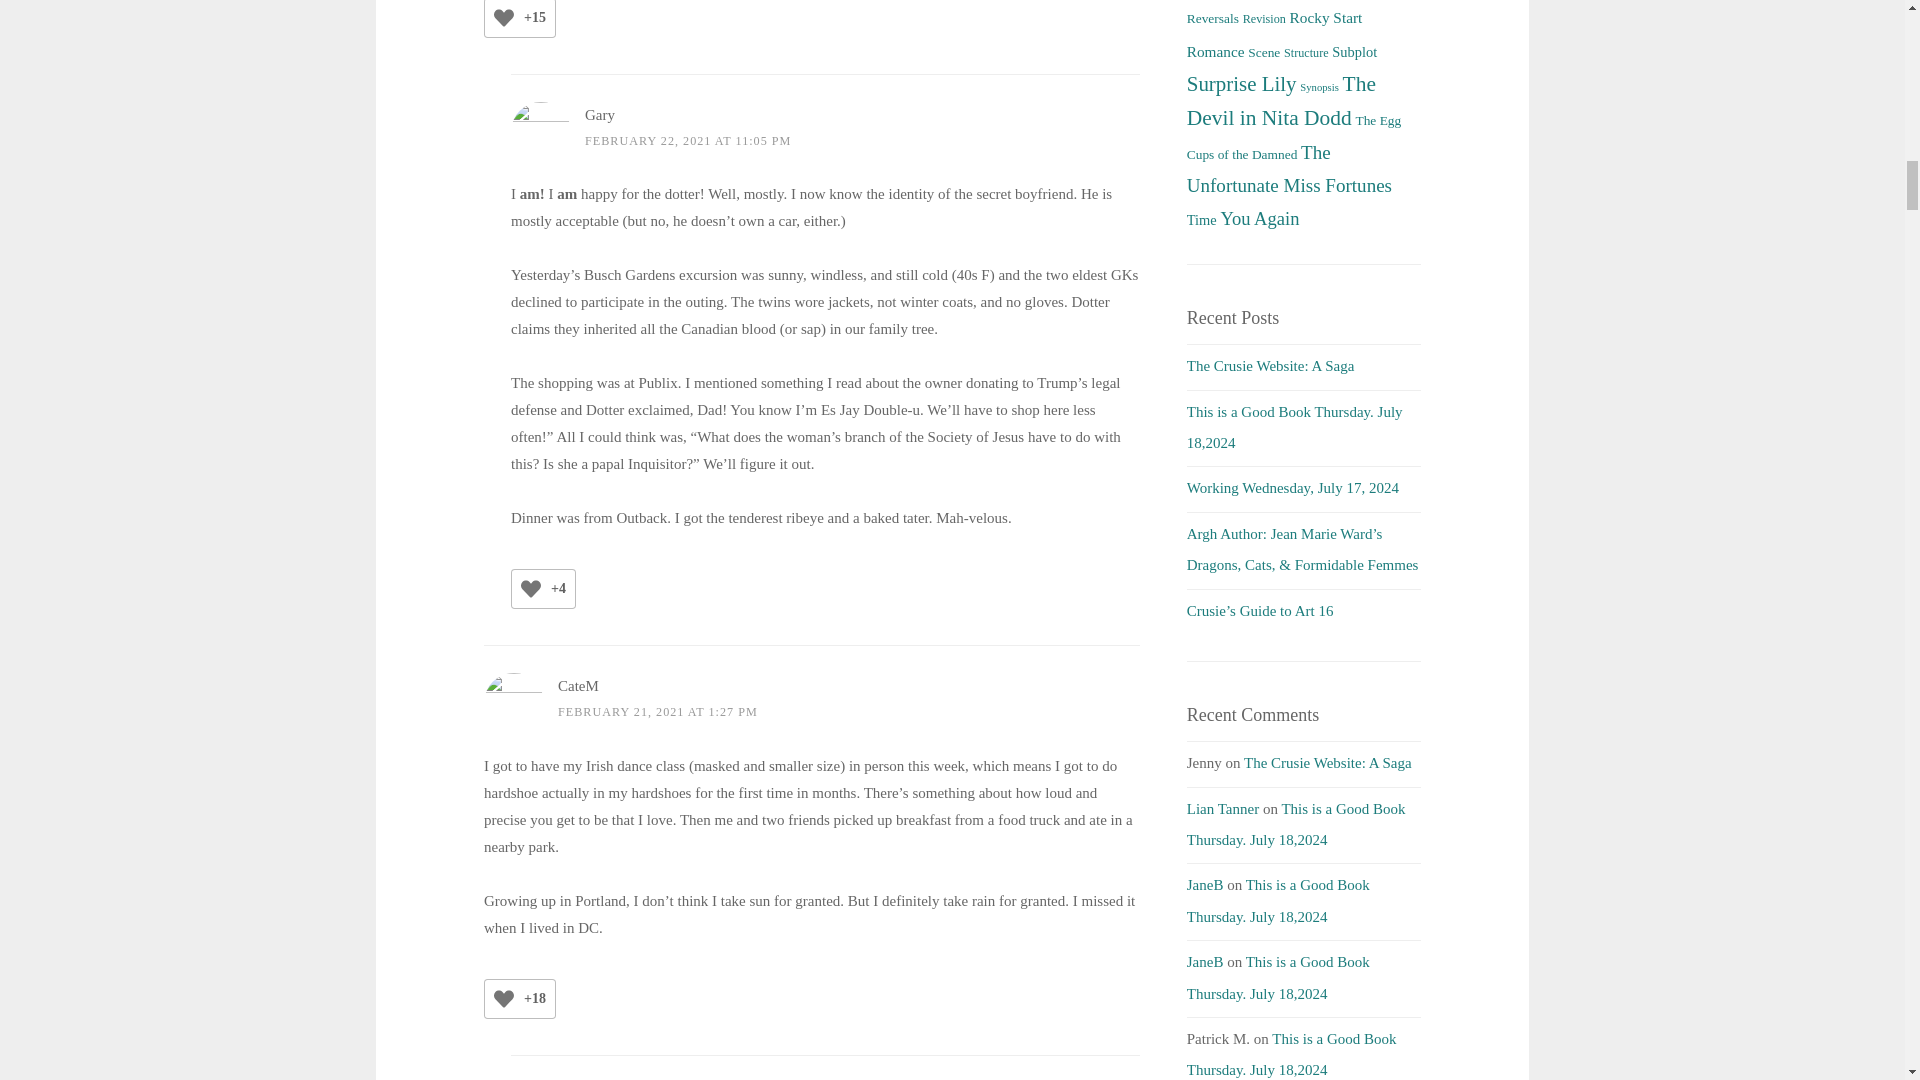  Describe the element at coordinates (658, 712) in the screenshot. I see `FEBRUARY 21, 2021 AT 1:27 PM` at that location.